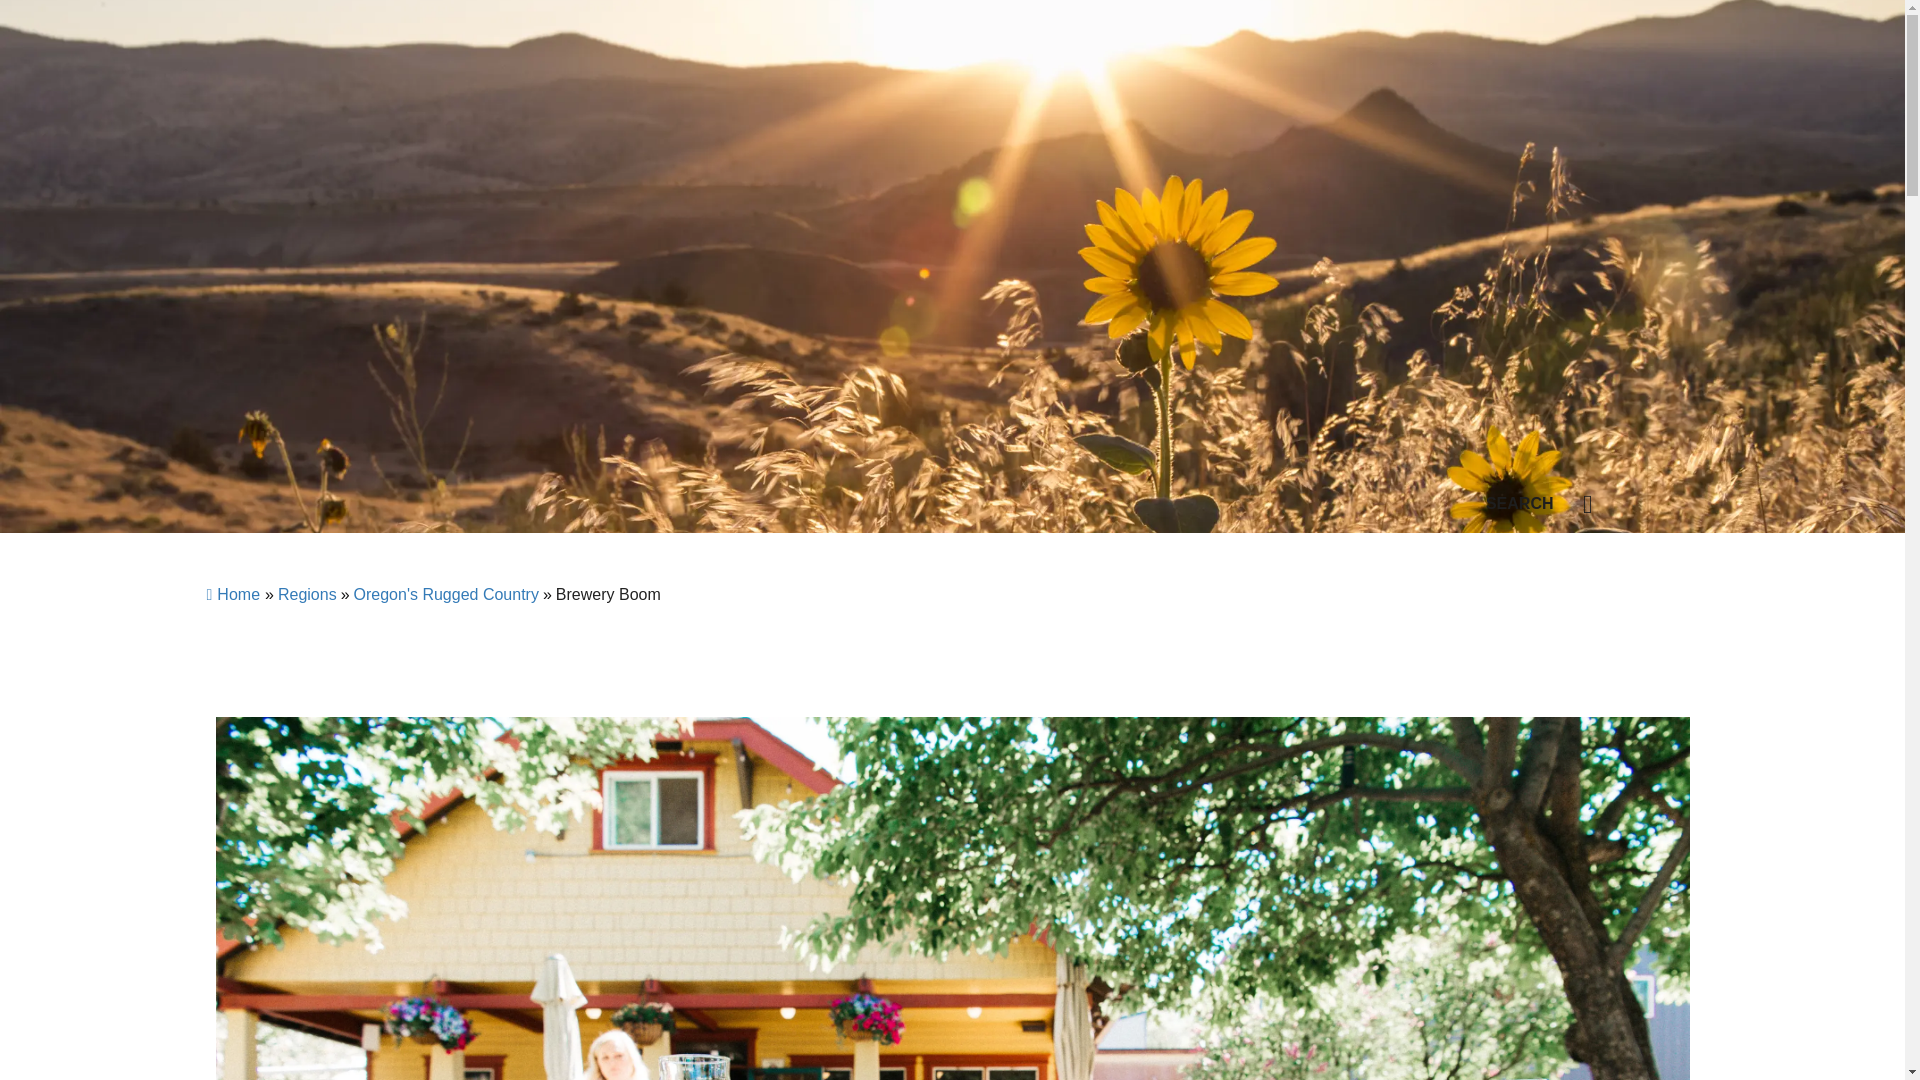 The image size is (1920, 1080). What do you see at coordinates (446, 594) in the screenshot?
I see `Oregon's Rugged Country` at bounding box center [446, 594].